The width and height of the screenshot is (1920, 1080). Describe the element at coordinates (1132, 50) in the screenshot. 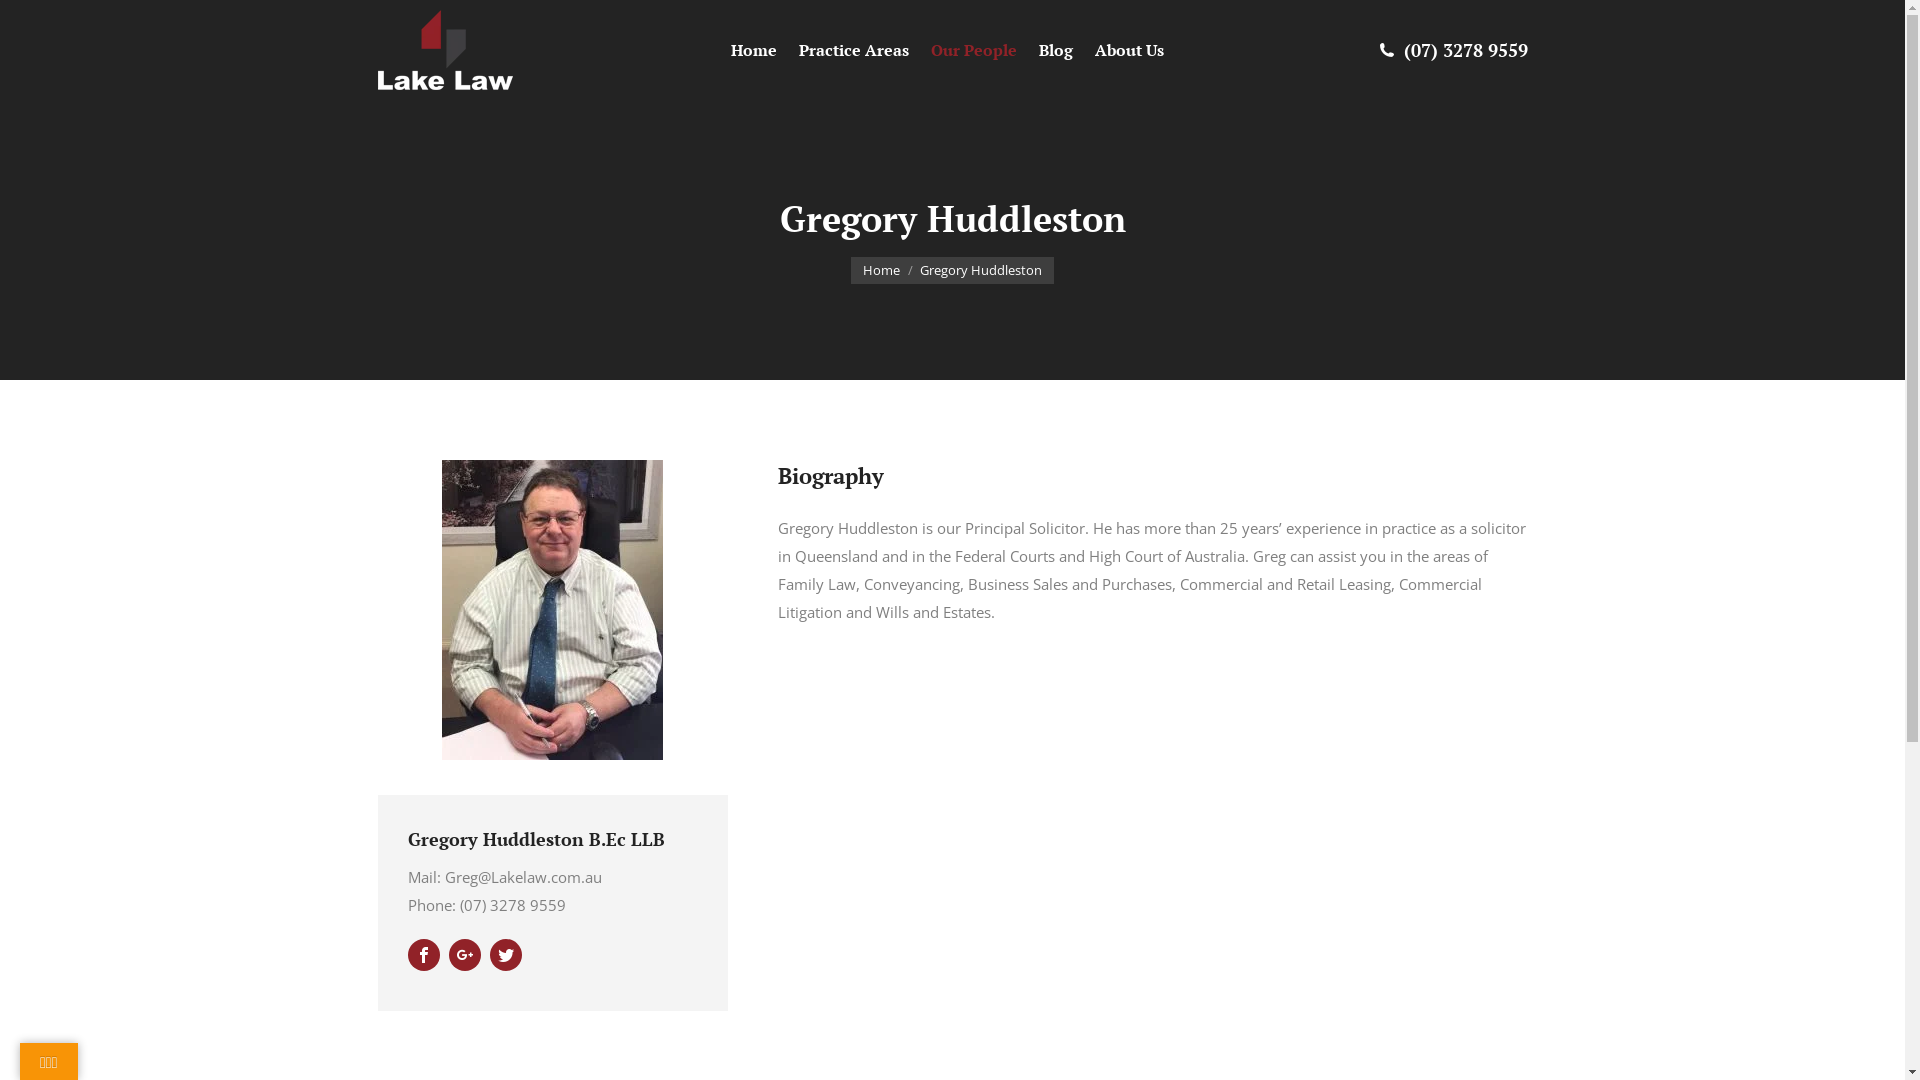

I see `About Us` at that location.